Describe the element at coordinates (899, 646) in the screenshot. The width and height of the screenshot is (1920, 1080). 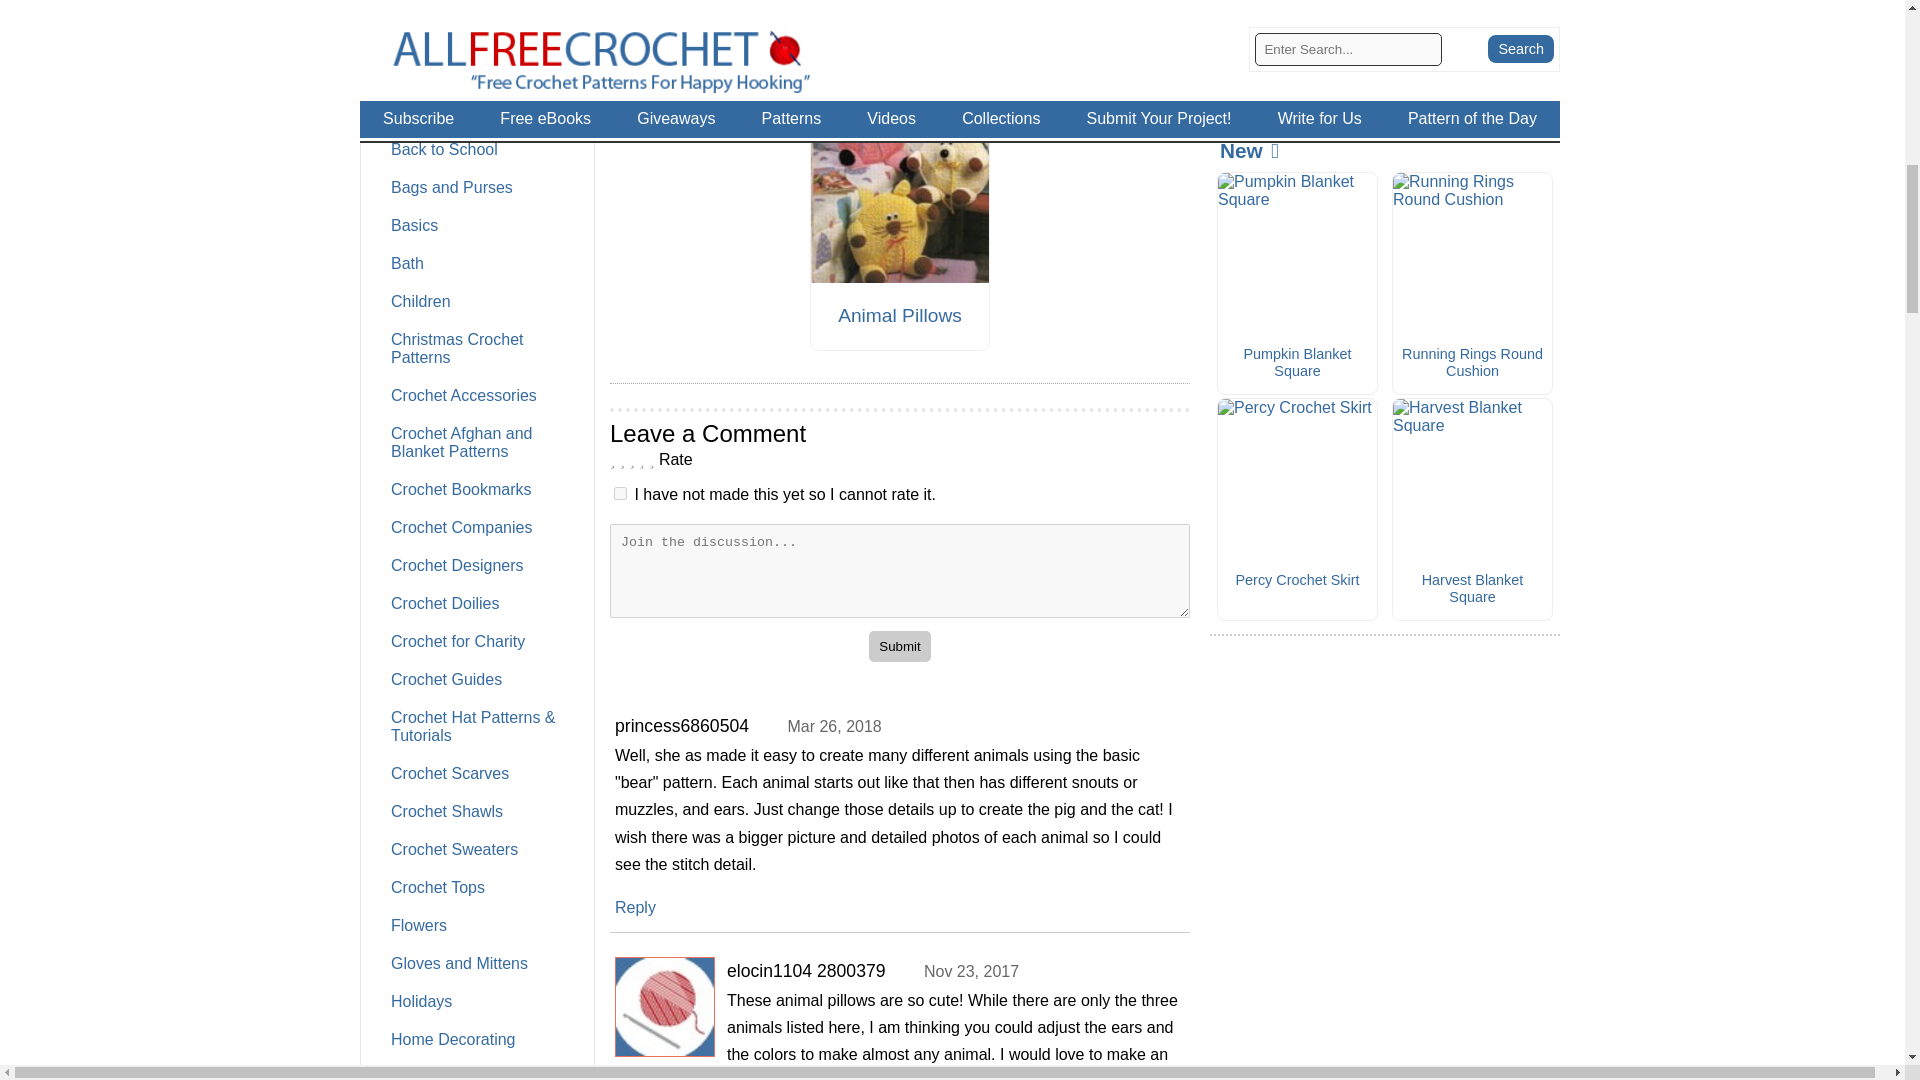
I see `Submit` at that location.